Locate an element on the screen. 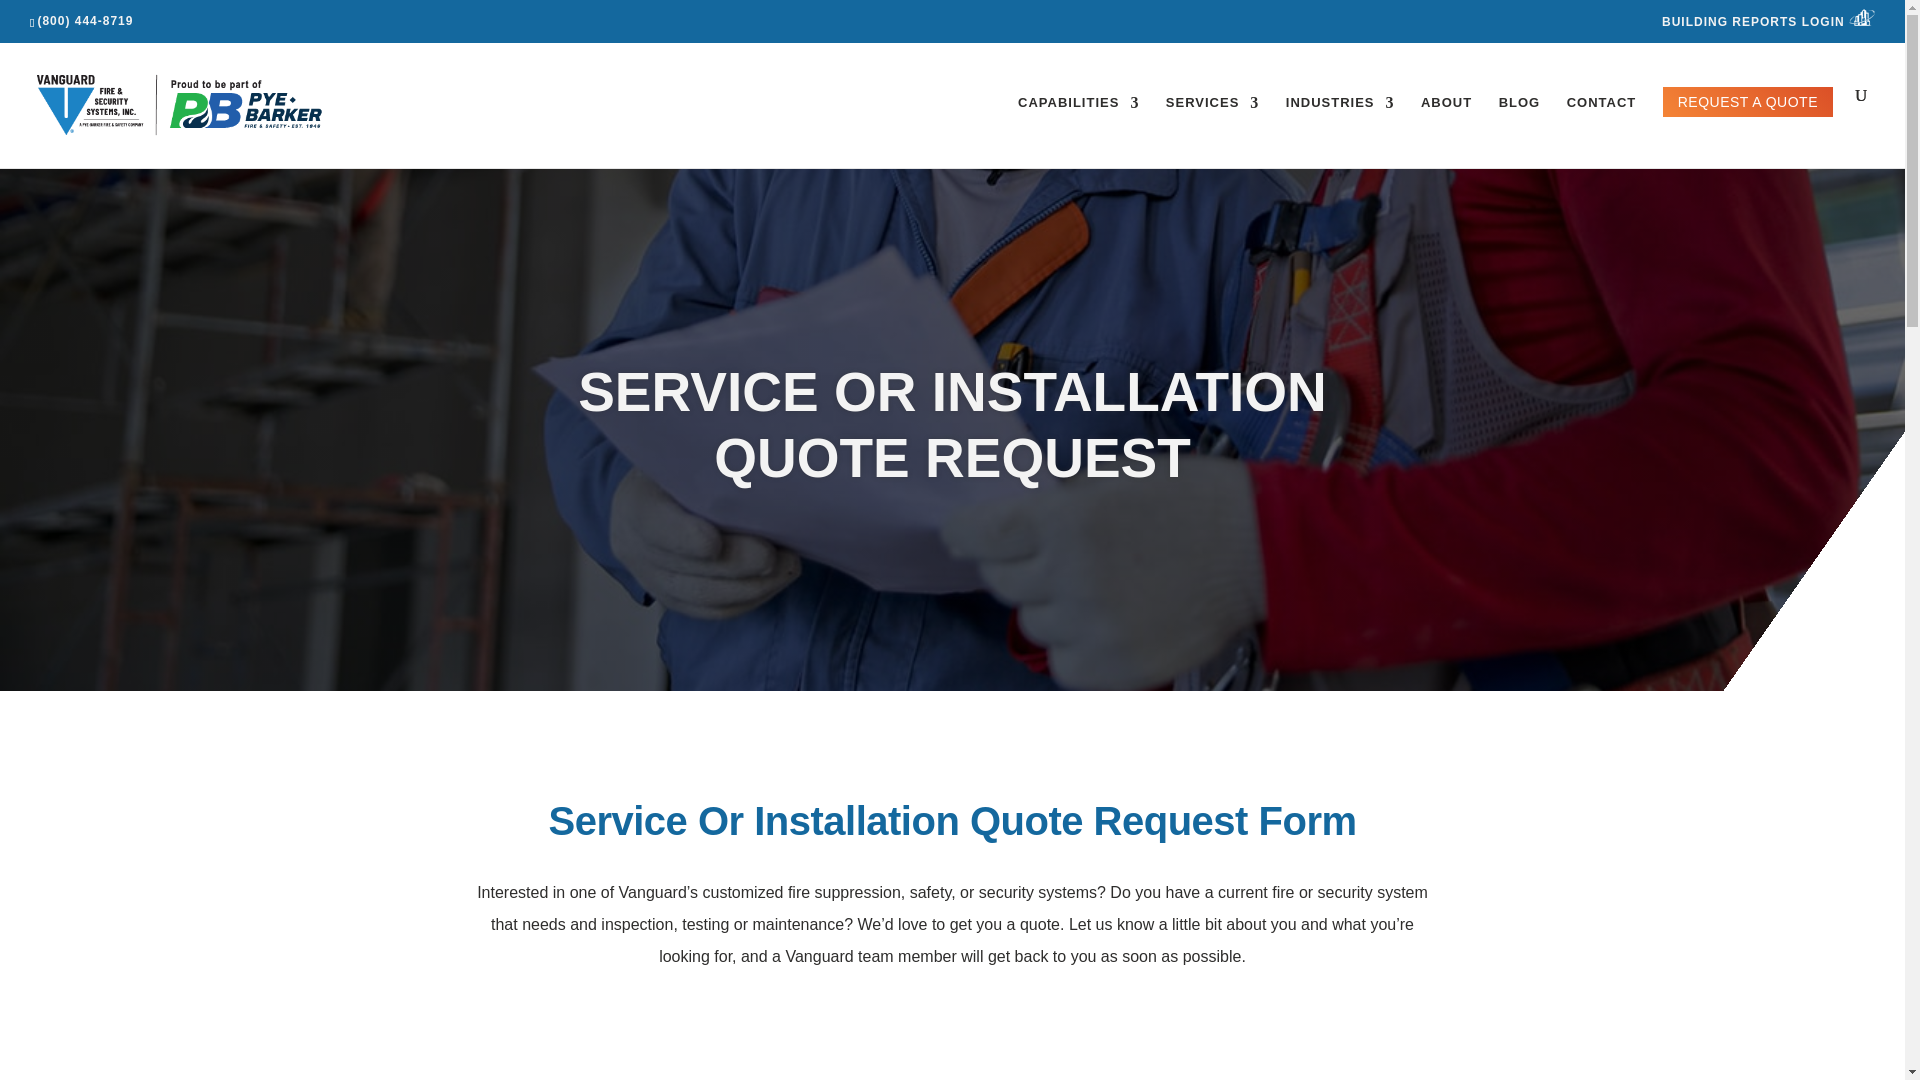 Image resolution: width=1920 pixels, height=1080 pixels. CONTACT is located at coordinates (1602, 126).